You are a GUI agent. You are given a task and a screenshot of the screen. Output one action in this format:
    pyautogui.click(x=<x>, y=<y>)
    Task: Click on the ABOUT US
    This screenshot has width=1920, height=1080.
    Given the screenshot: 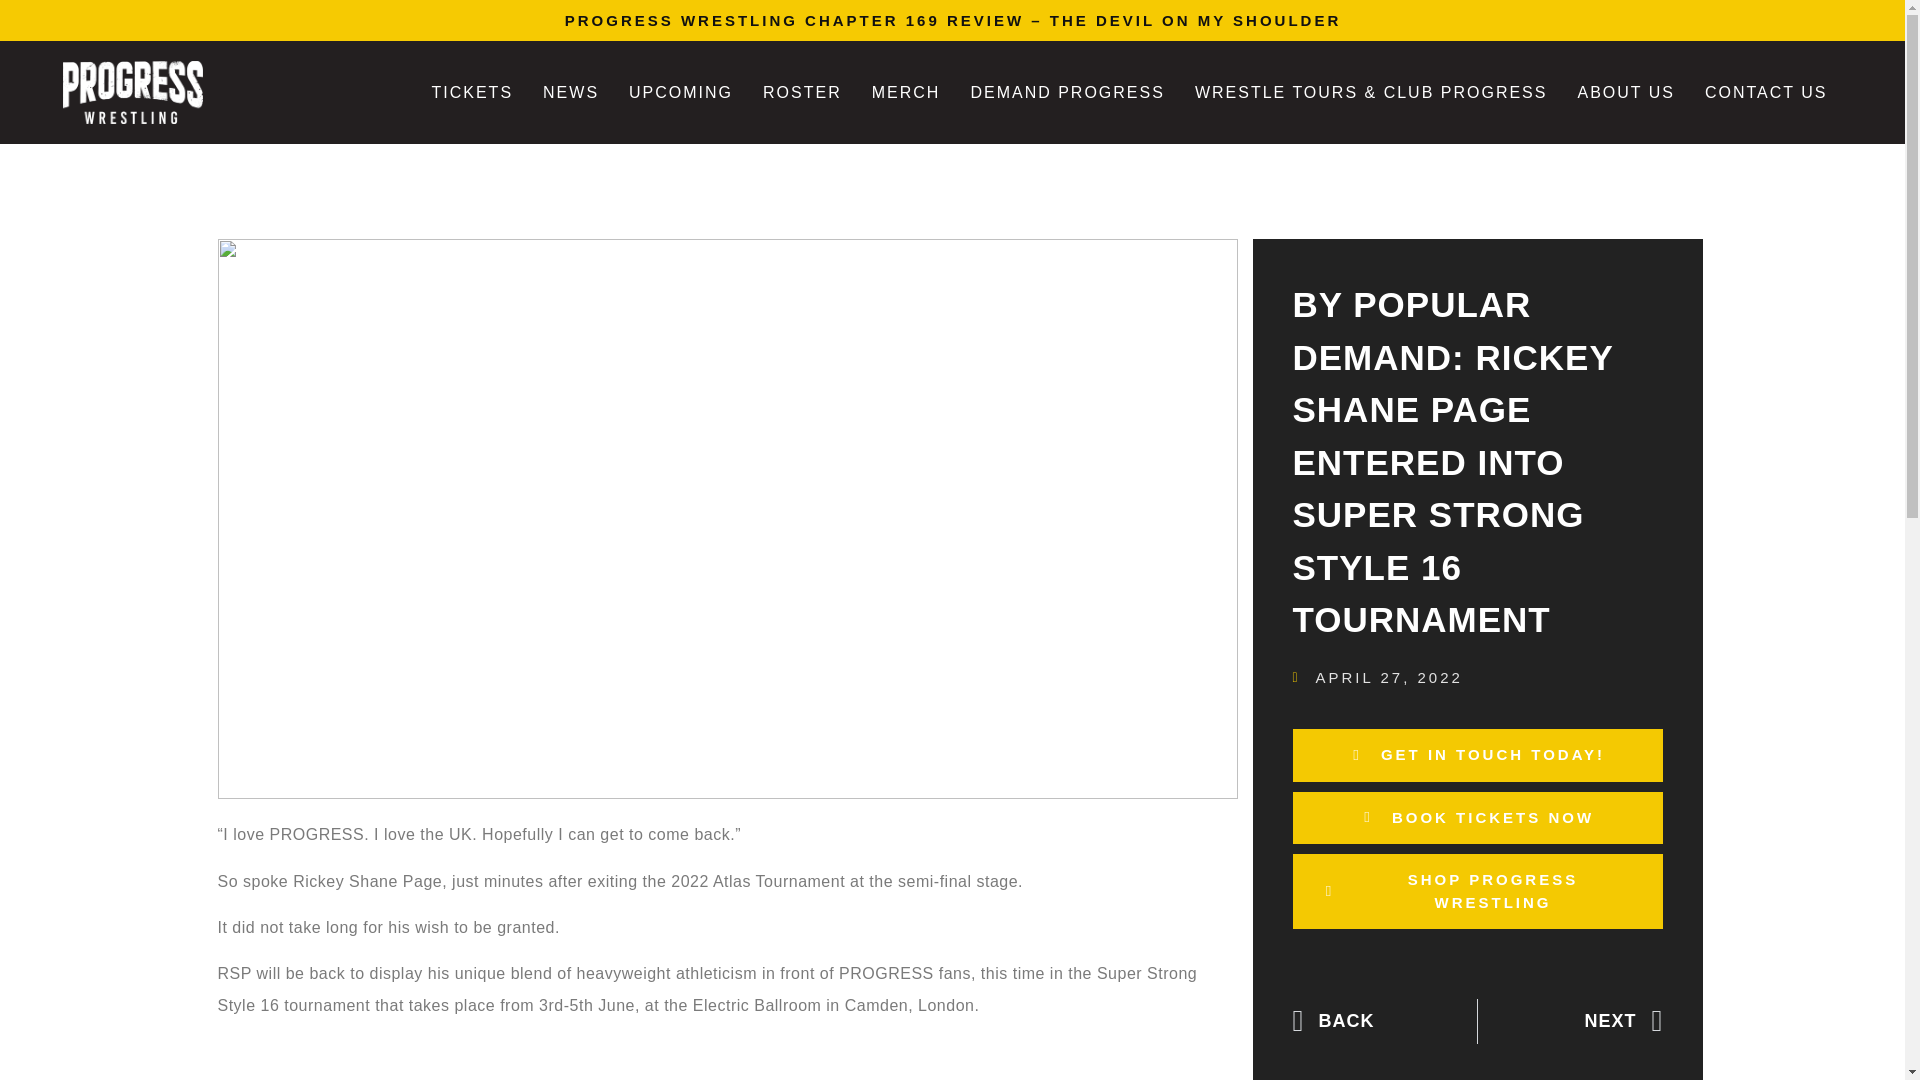 What is the action you would take?
    pyautogui.click(x=1626, y=92)
    